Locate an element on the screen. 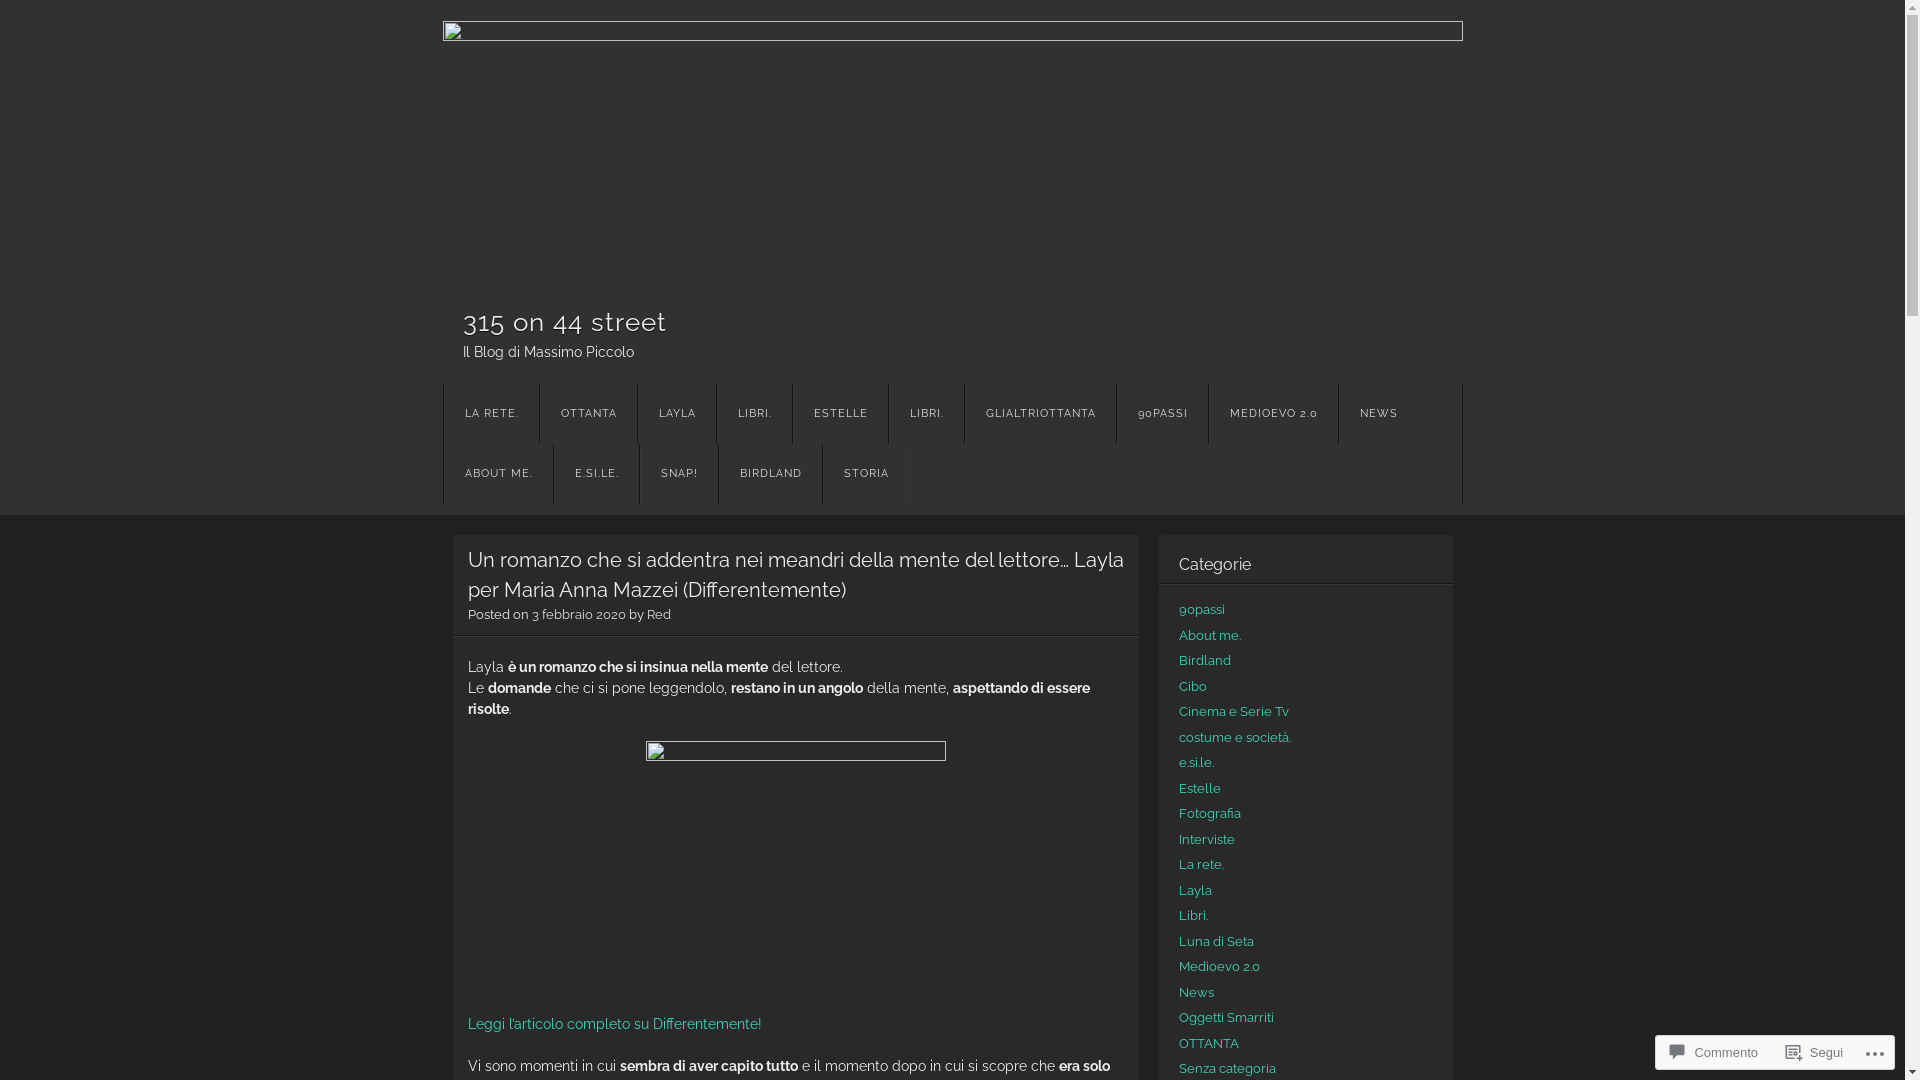 This screenshot has height=1080, width=1920. GLIALTRIOTTANTA is located at coordinates (1040, 414).